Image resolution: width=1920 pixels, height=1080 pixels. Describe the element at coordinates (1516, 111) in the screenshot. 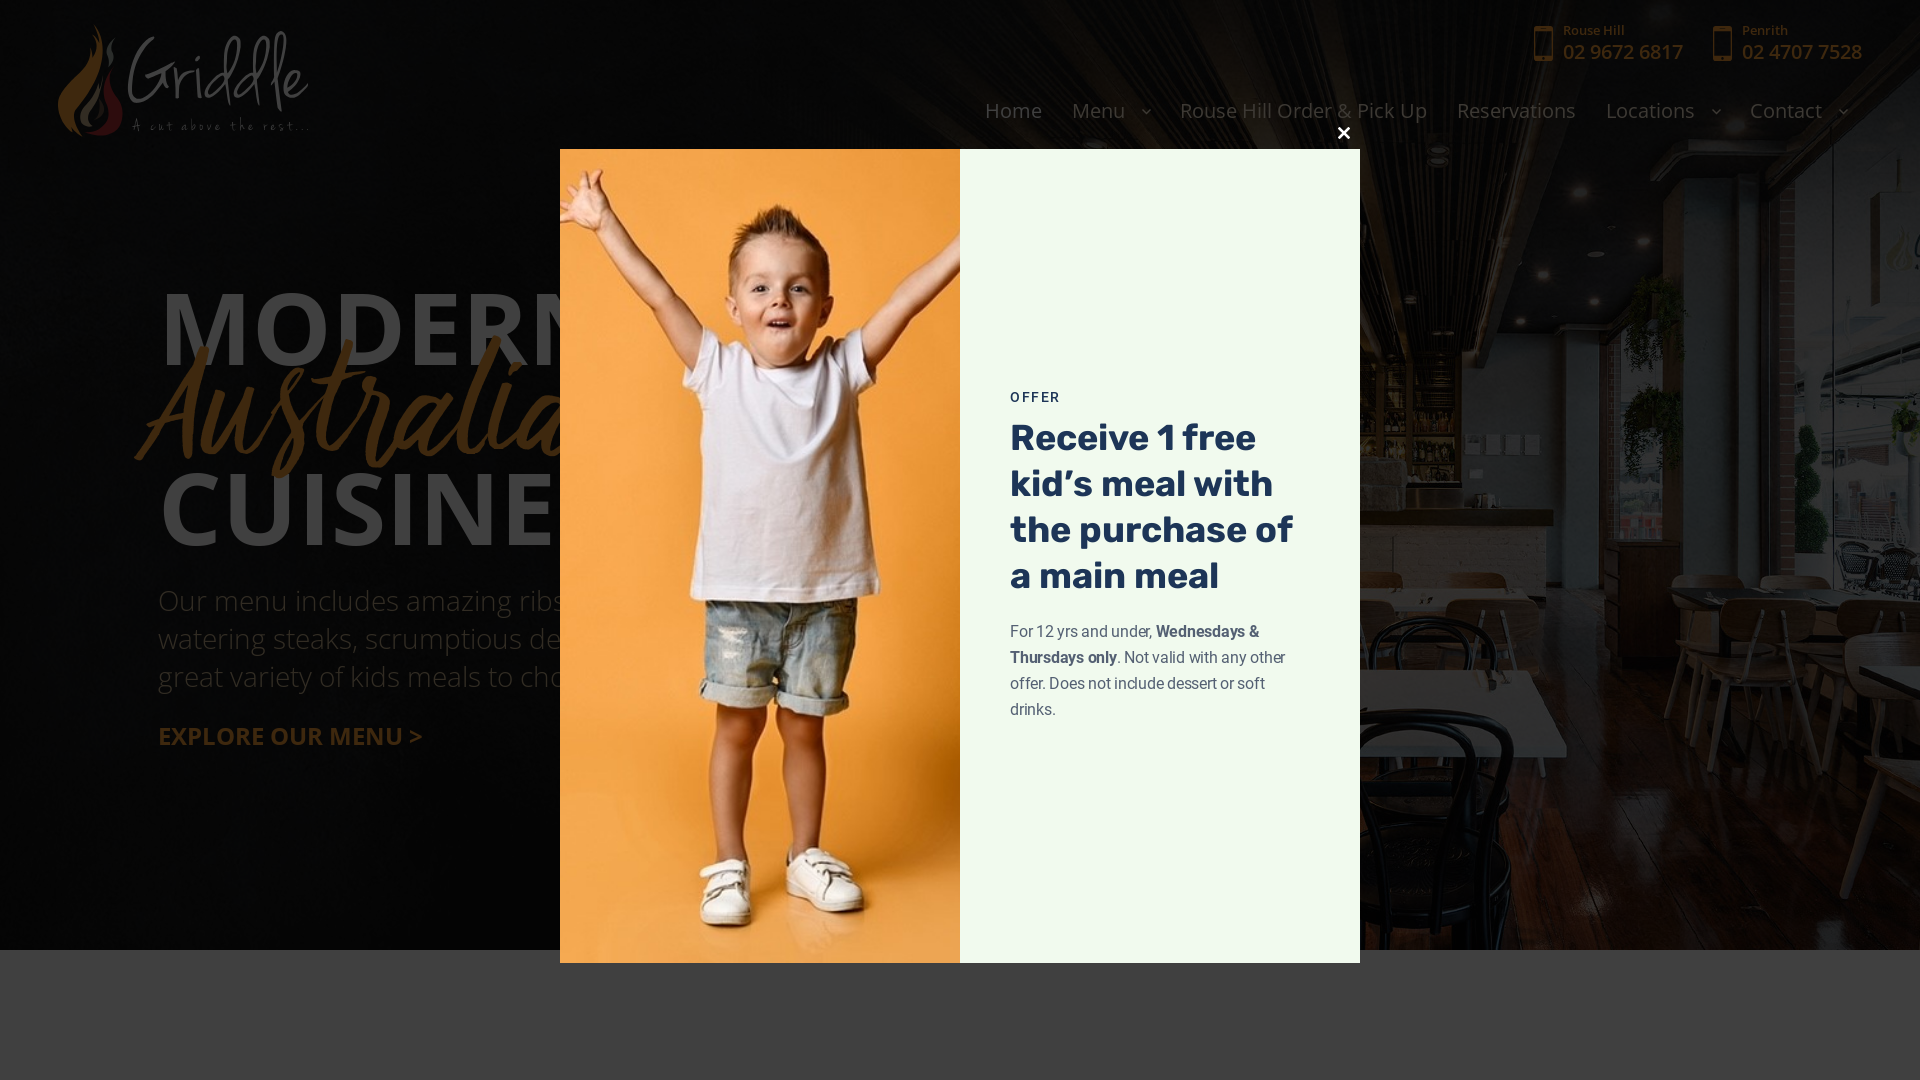

I see `Reservations` at that location.